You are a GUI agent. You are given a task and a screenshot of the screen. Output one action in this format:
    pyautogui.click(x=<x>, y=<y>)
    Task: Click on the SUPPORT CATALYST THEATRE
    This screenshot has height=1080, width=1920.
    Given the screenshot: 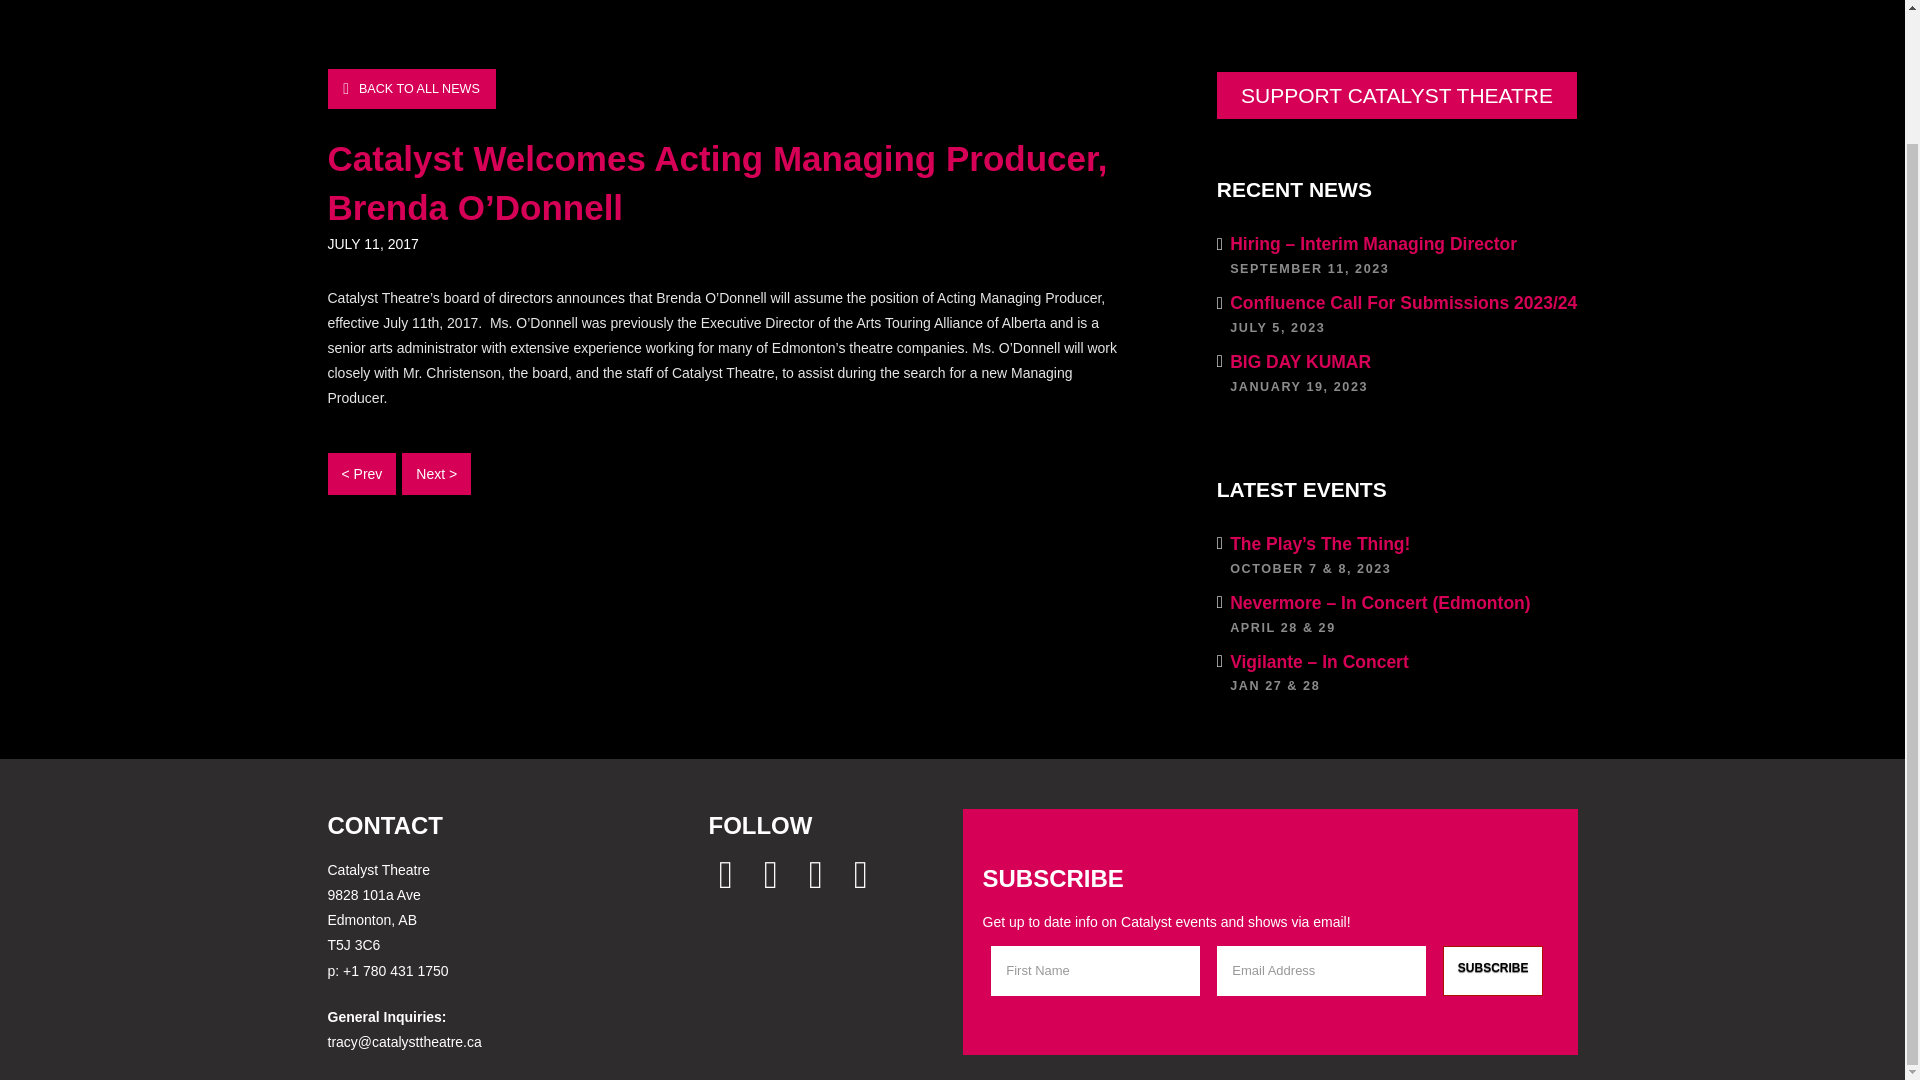 What is the action you would take?
    pyautogui.click(x=412, y=89)
    